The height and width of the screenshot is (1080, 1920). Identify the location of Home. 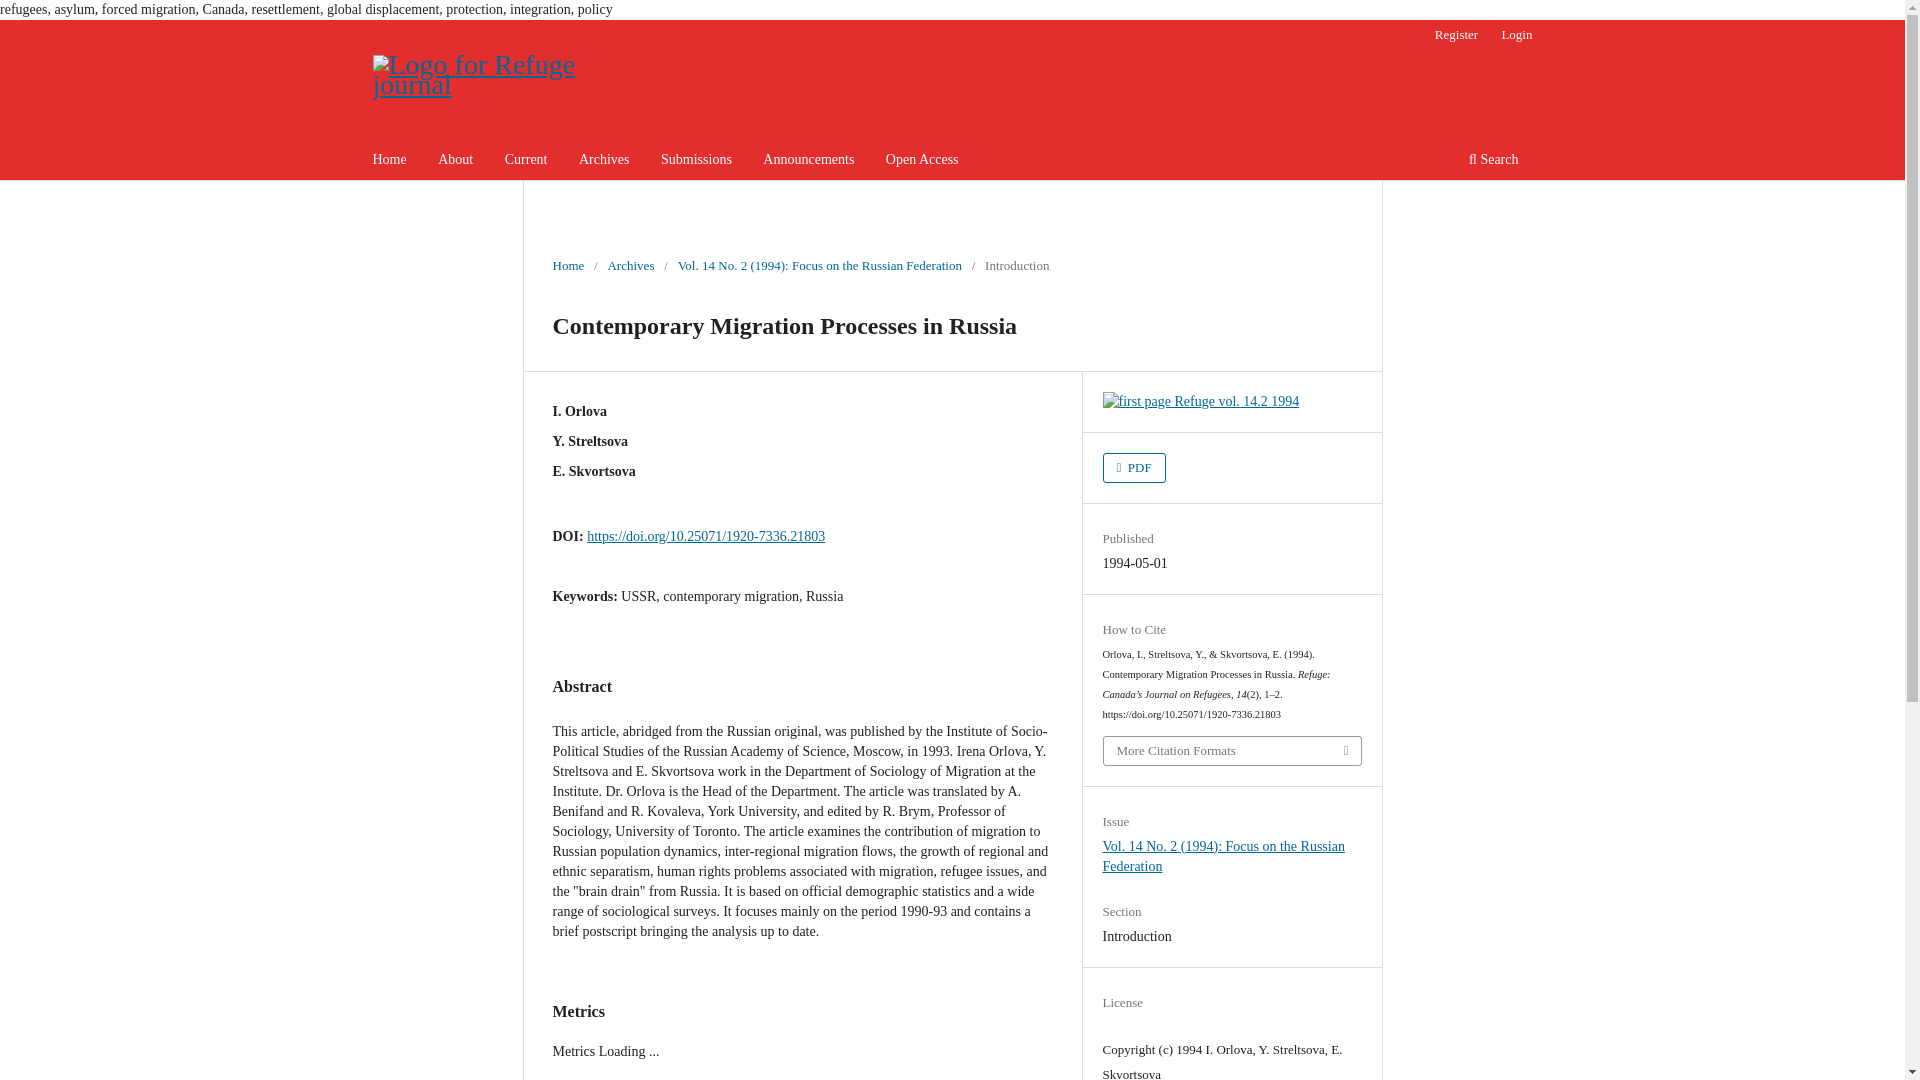
(568, 266).